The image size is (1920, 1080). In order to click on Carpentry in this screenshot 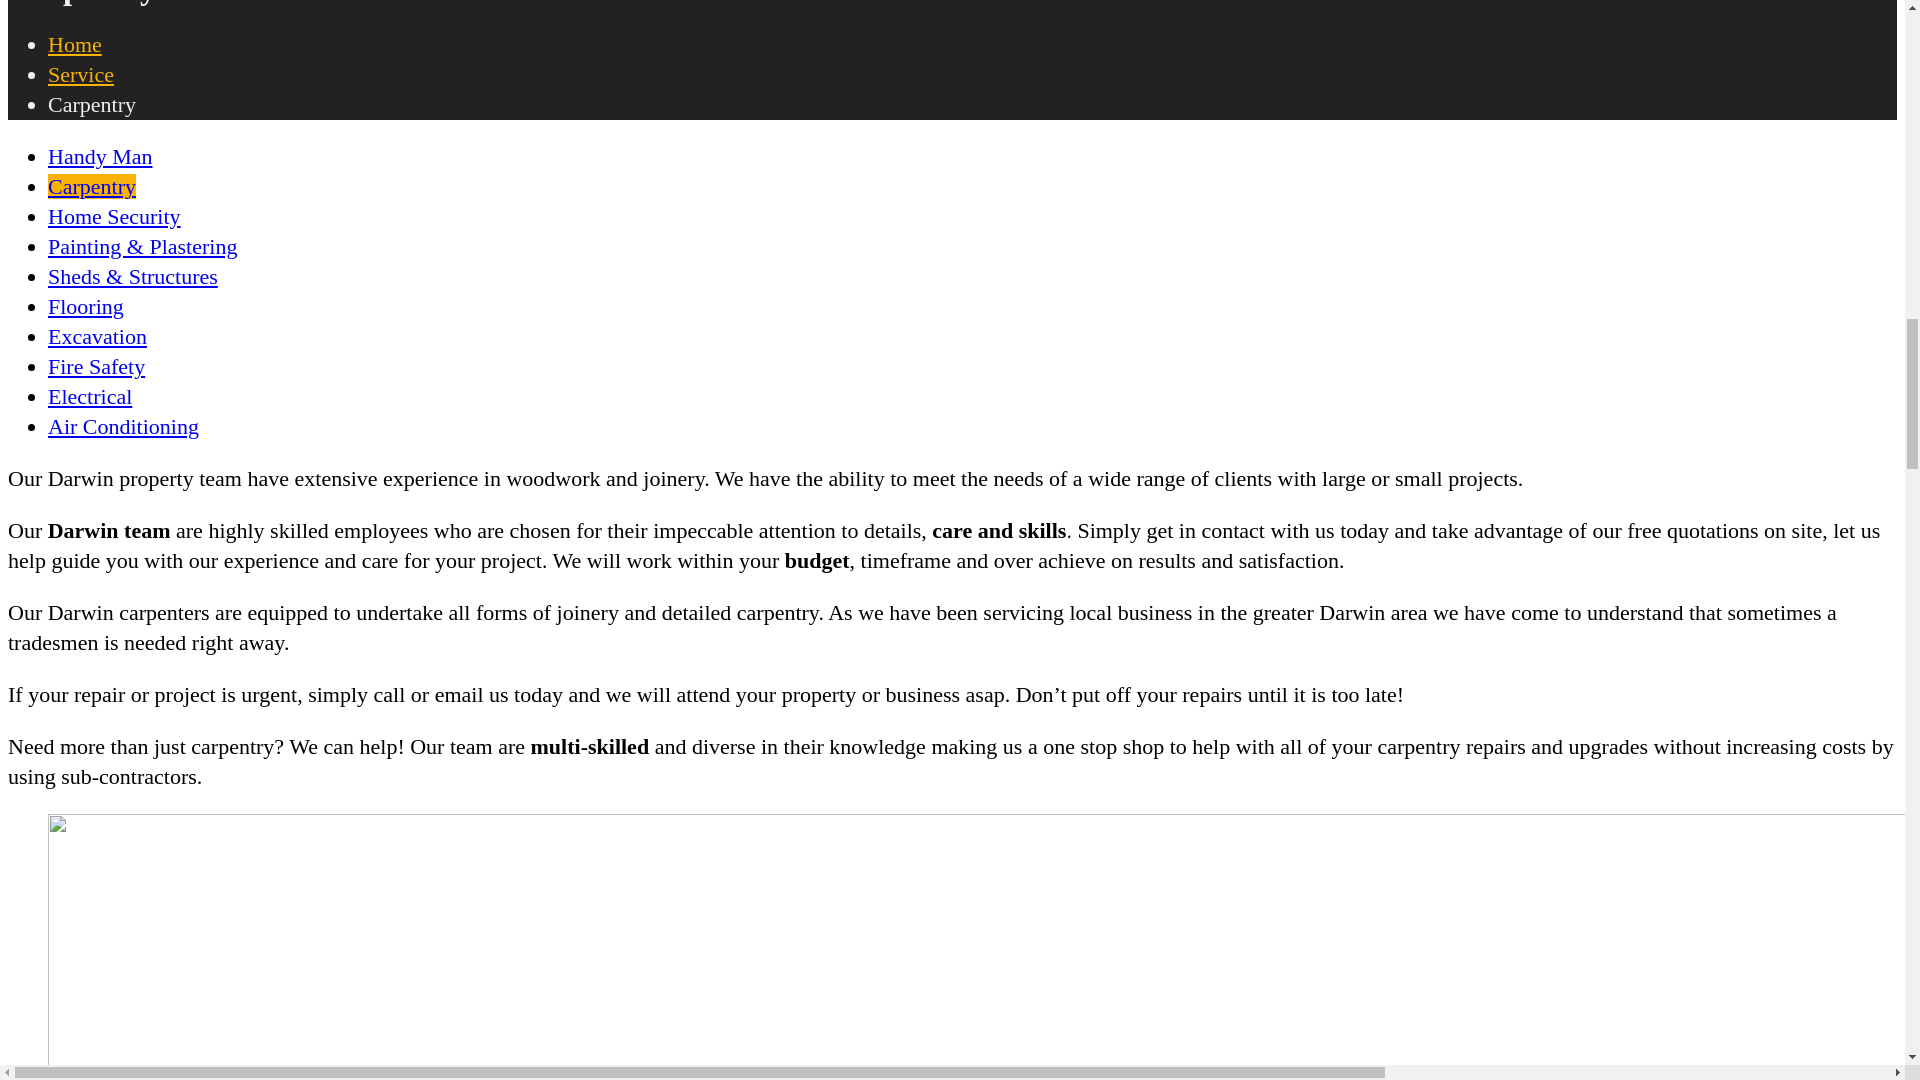, I will do `click(92, 186)`.